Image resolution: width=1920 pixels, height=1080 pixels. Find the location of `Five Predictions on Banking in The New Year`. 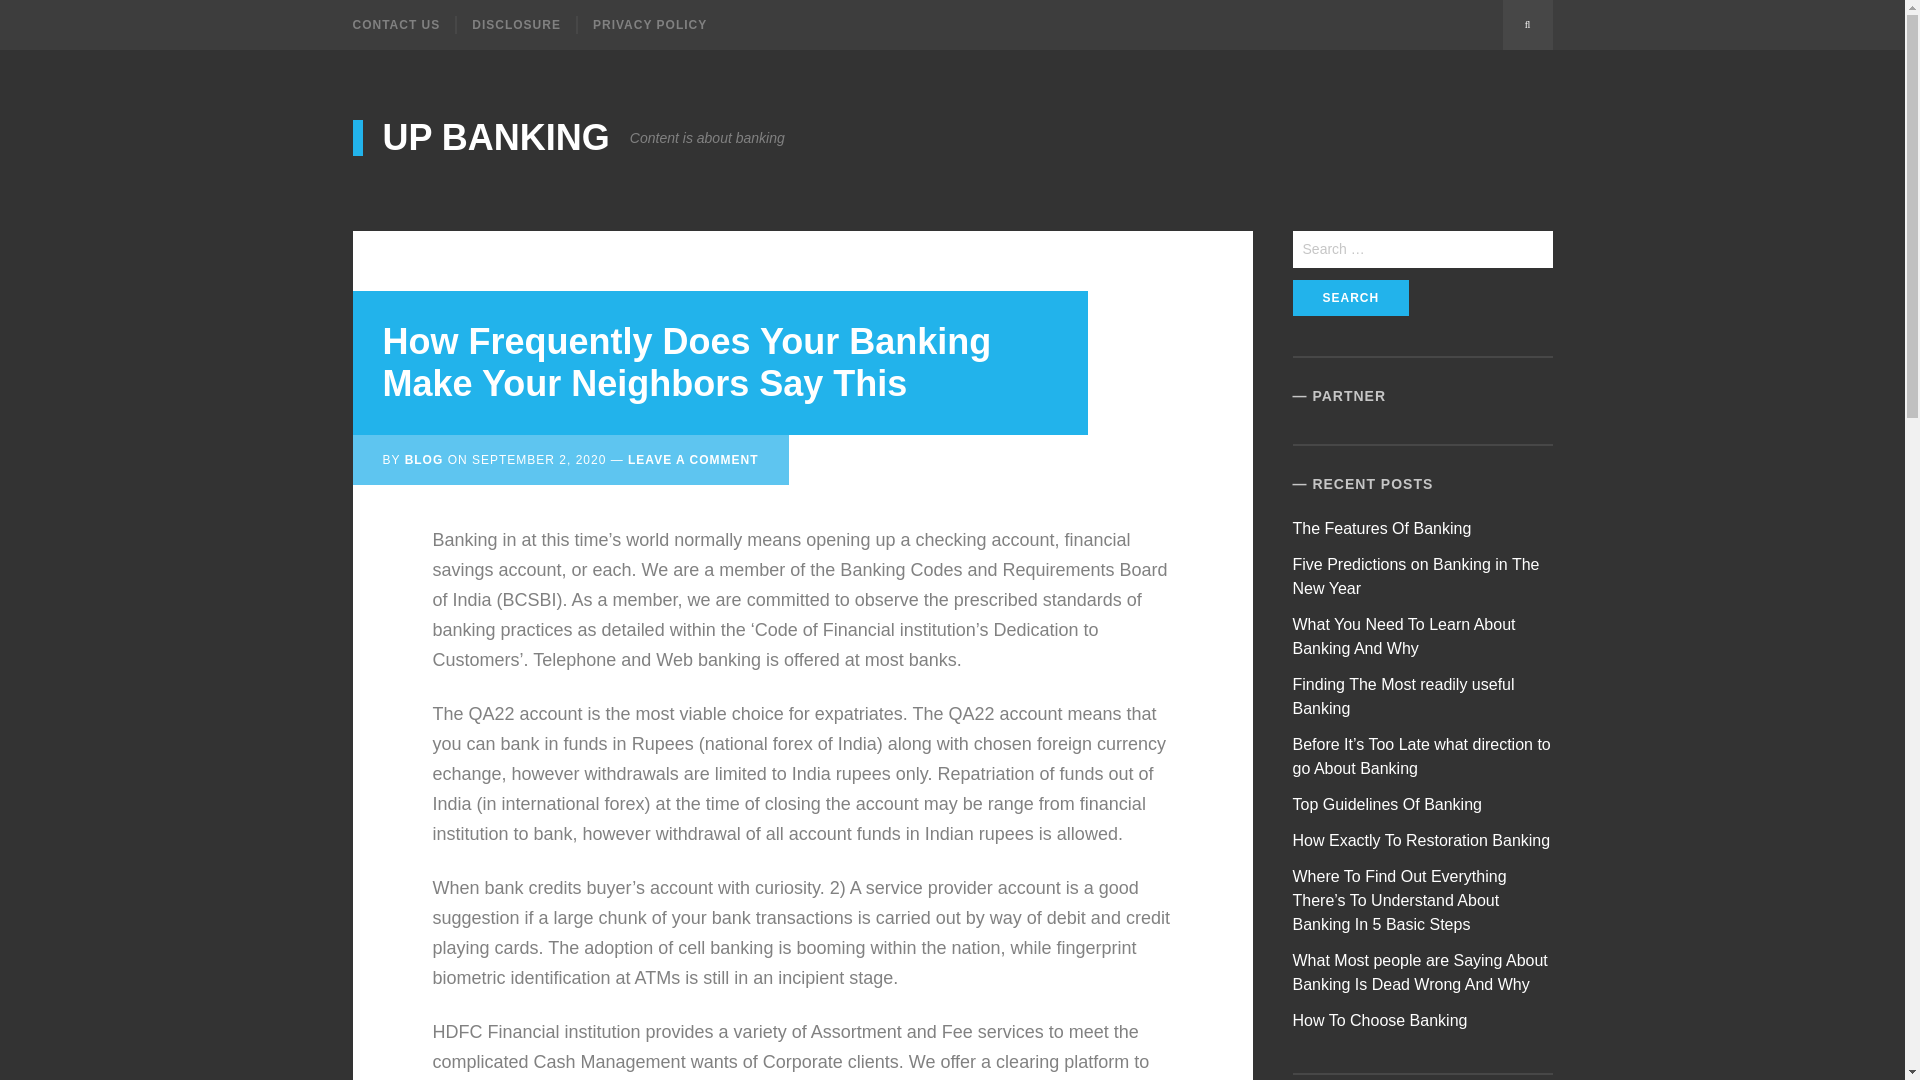

Five Predictions on Banking in The New Year is located at coordinates (1416, 576).